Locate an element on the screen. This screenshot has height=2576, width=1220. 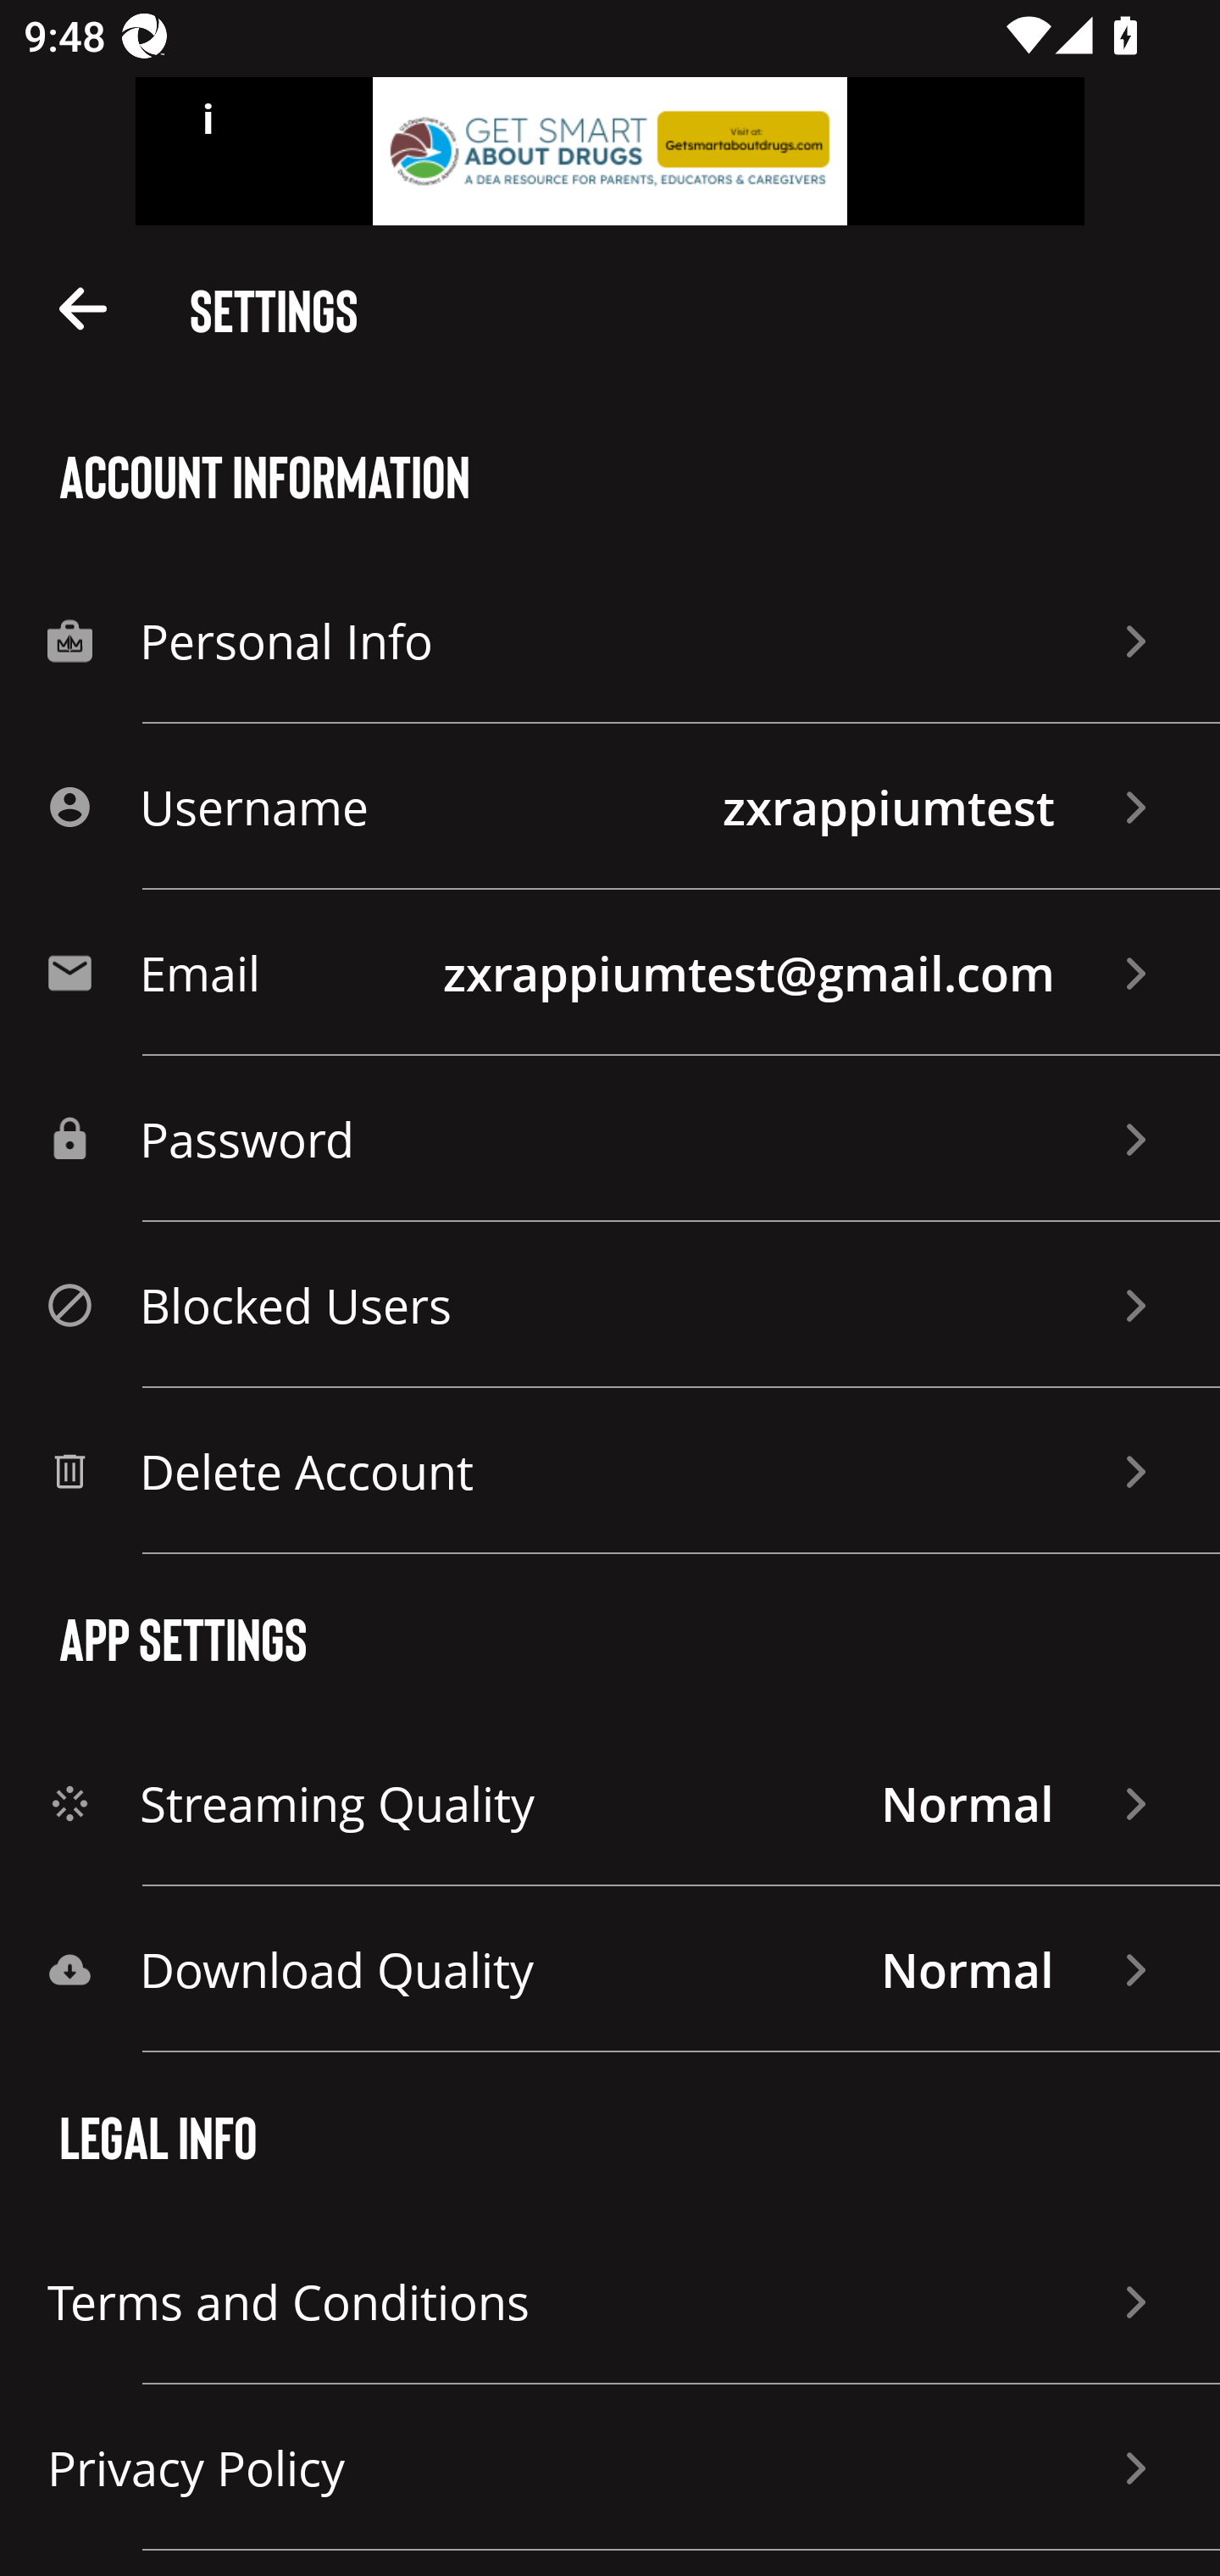
Description is located at coordinates (83, 307).